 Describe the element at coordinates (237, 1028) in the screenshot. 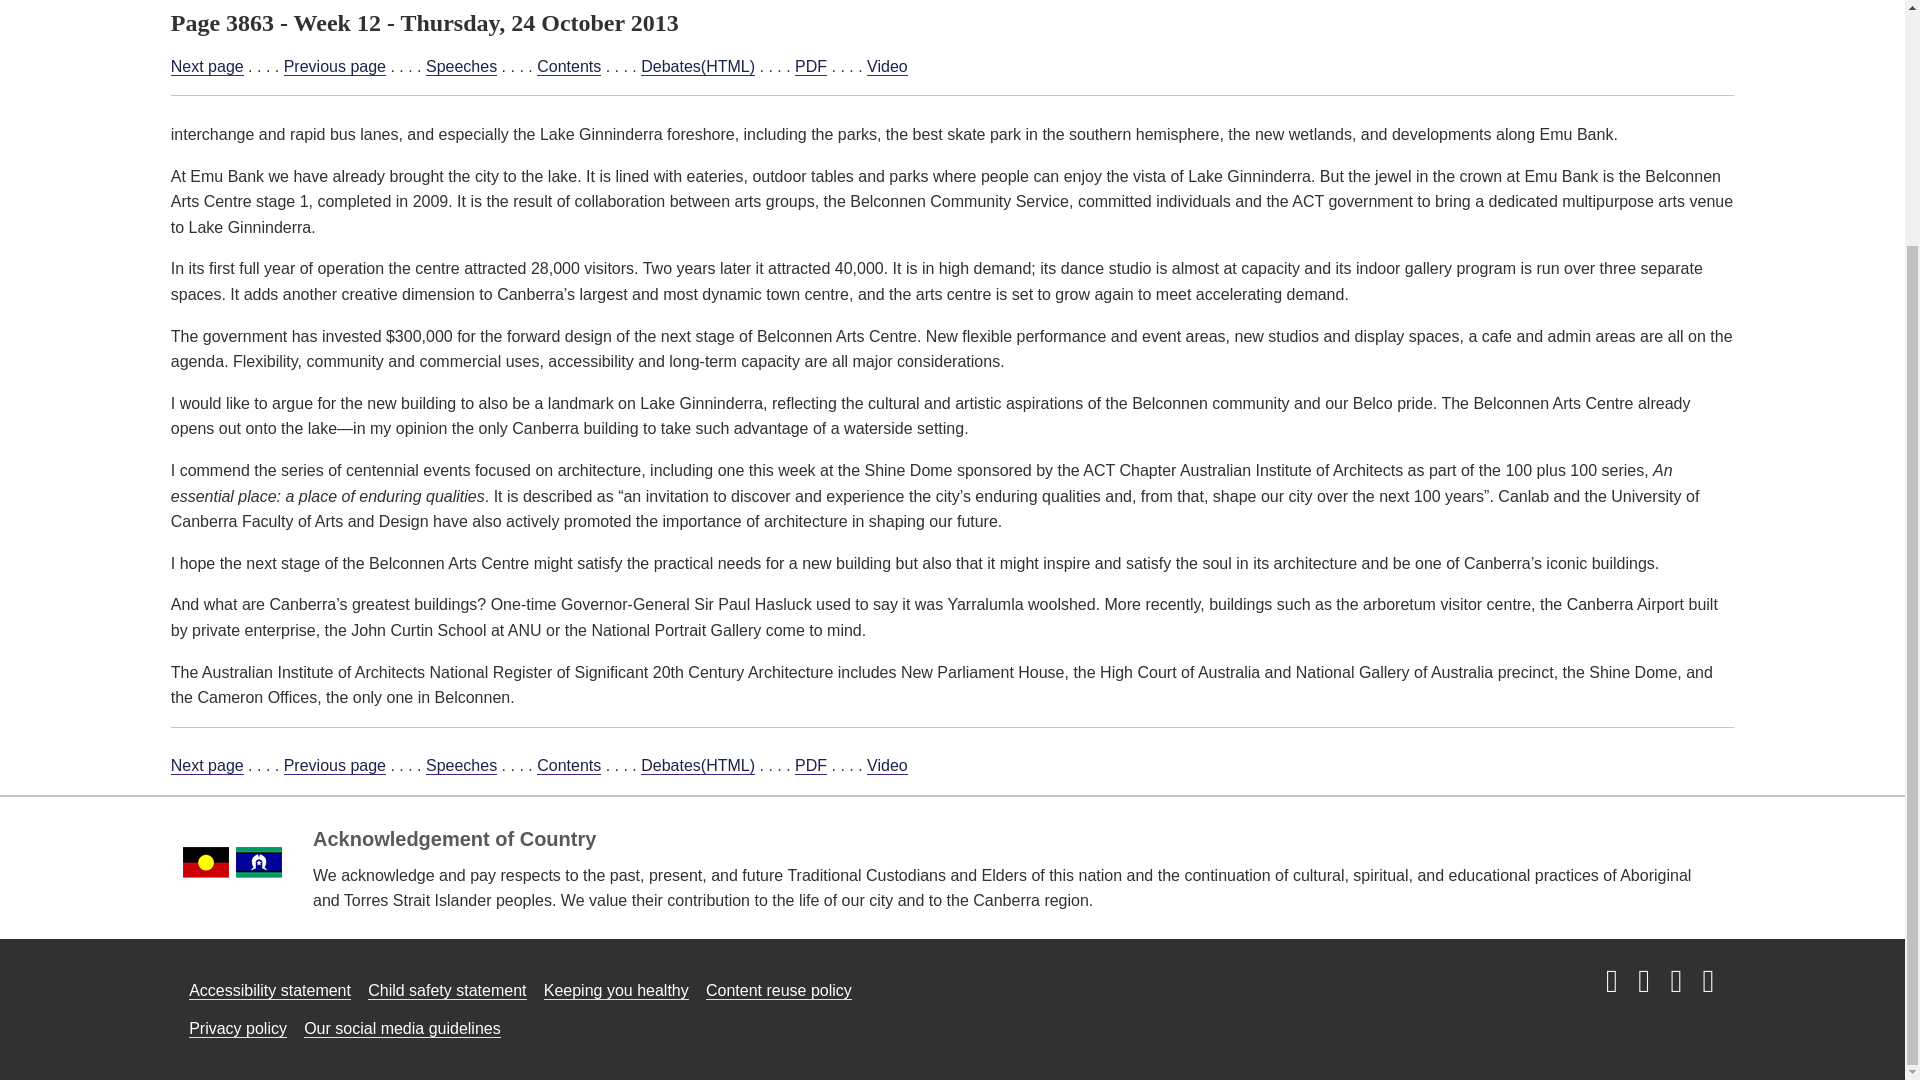

I see `Read our privacy policy` at that location.